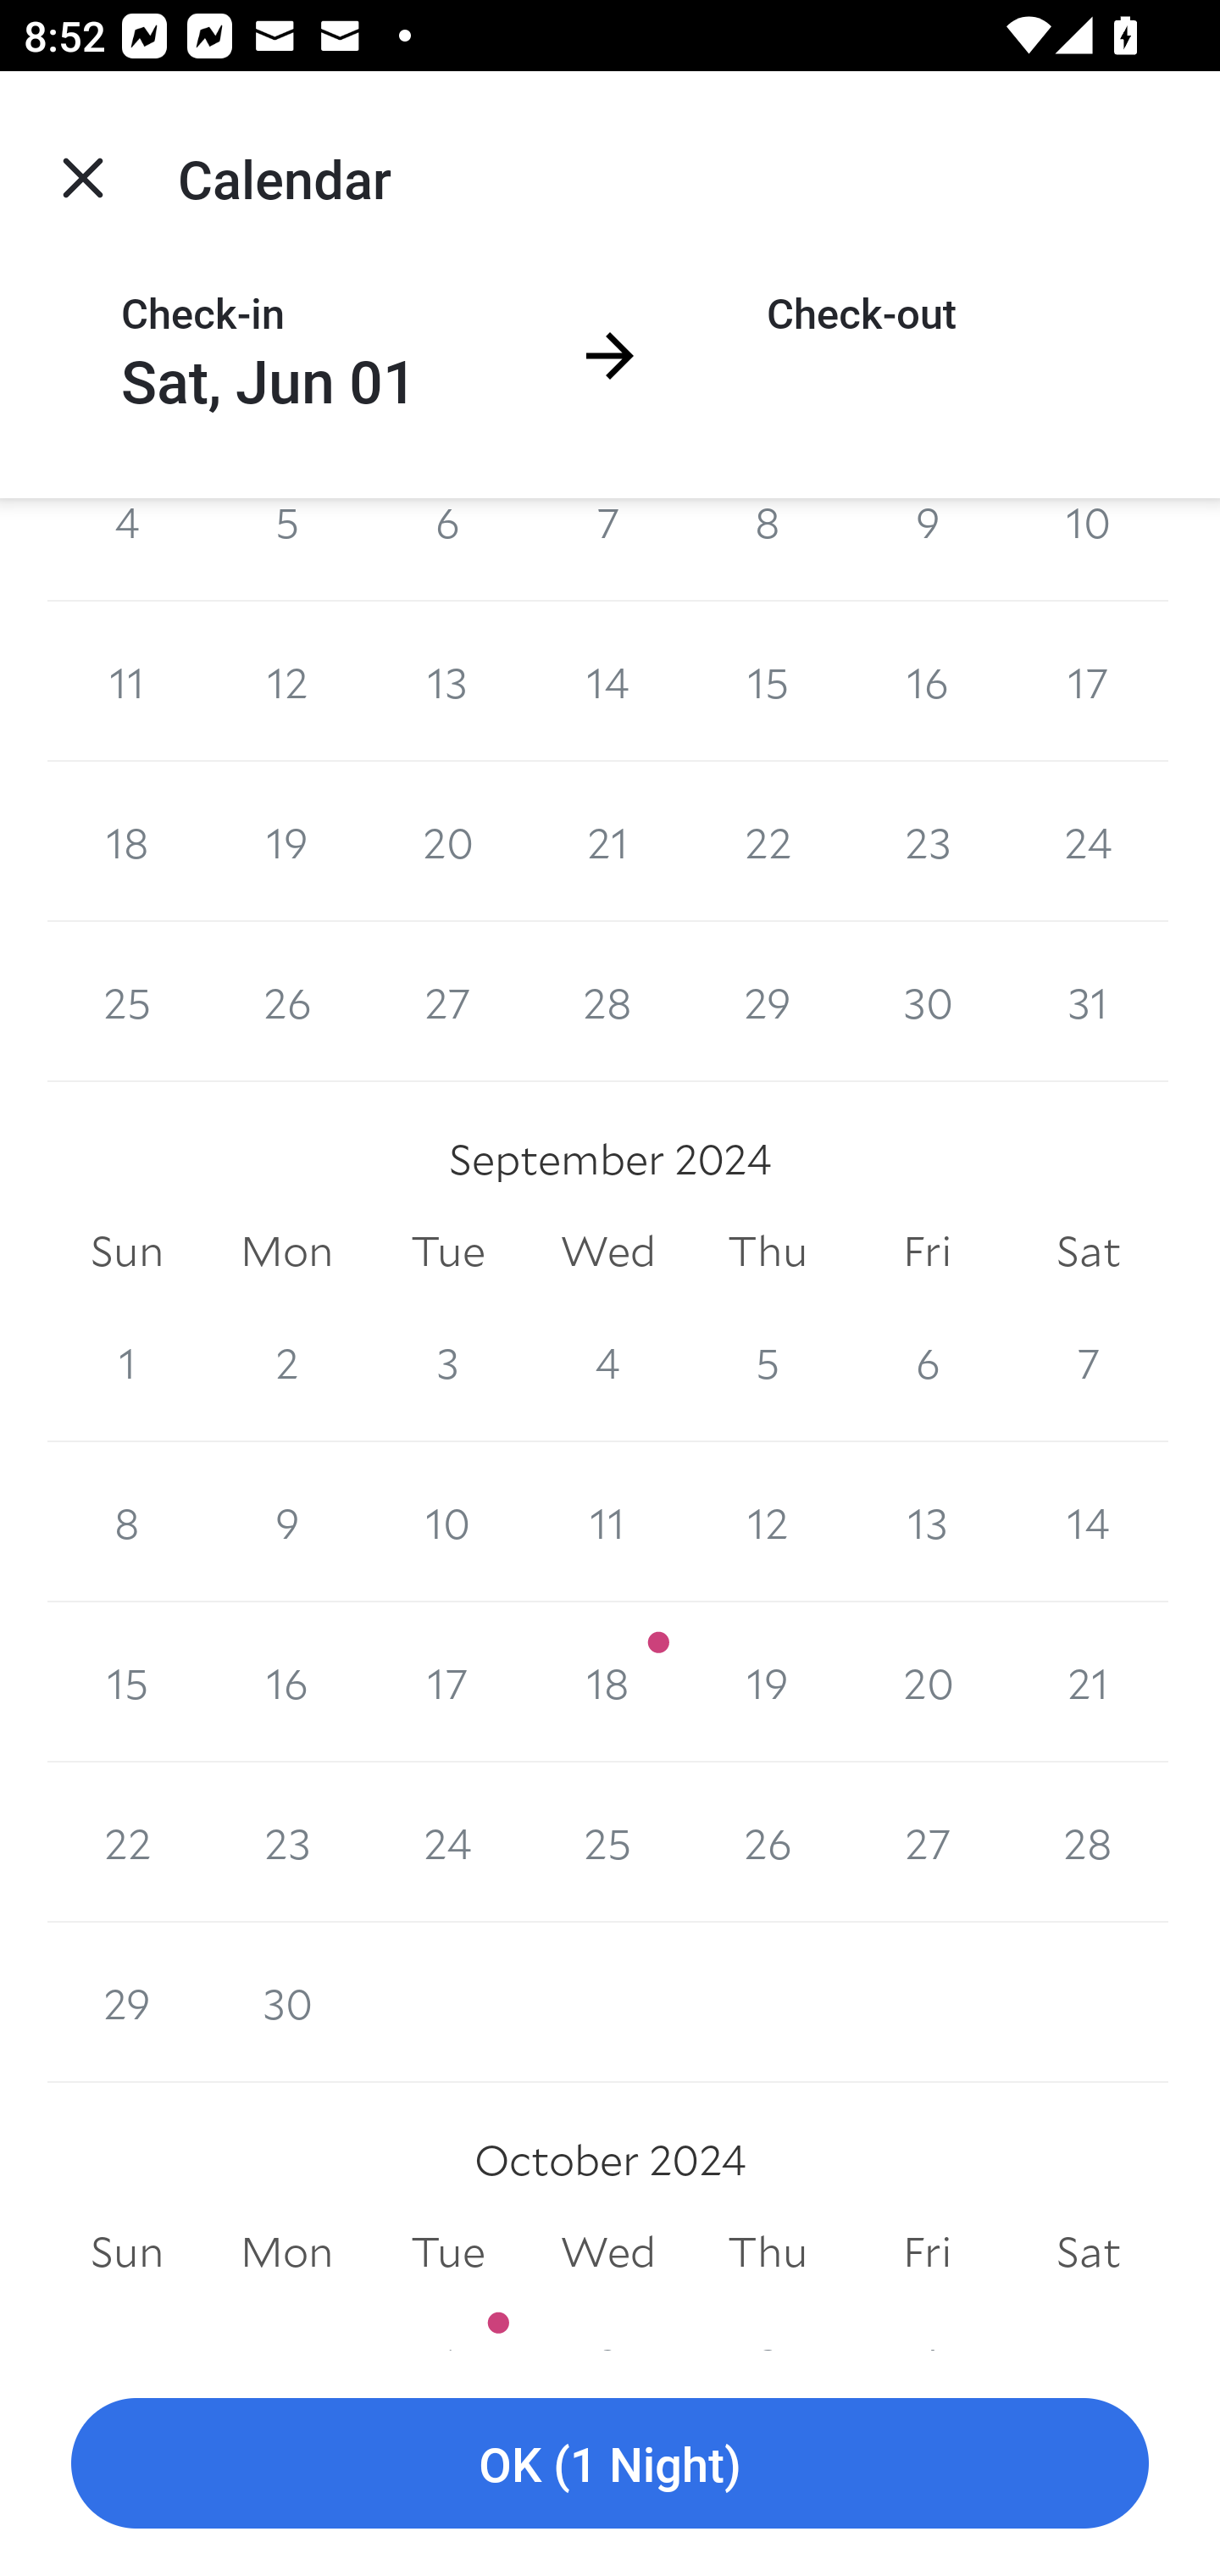  I want to click on 20 20 August 2024, so click(447, 842).